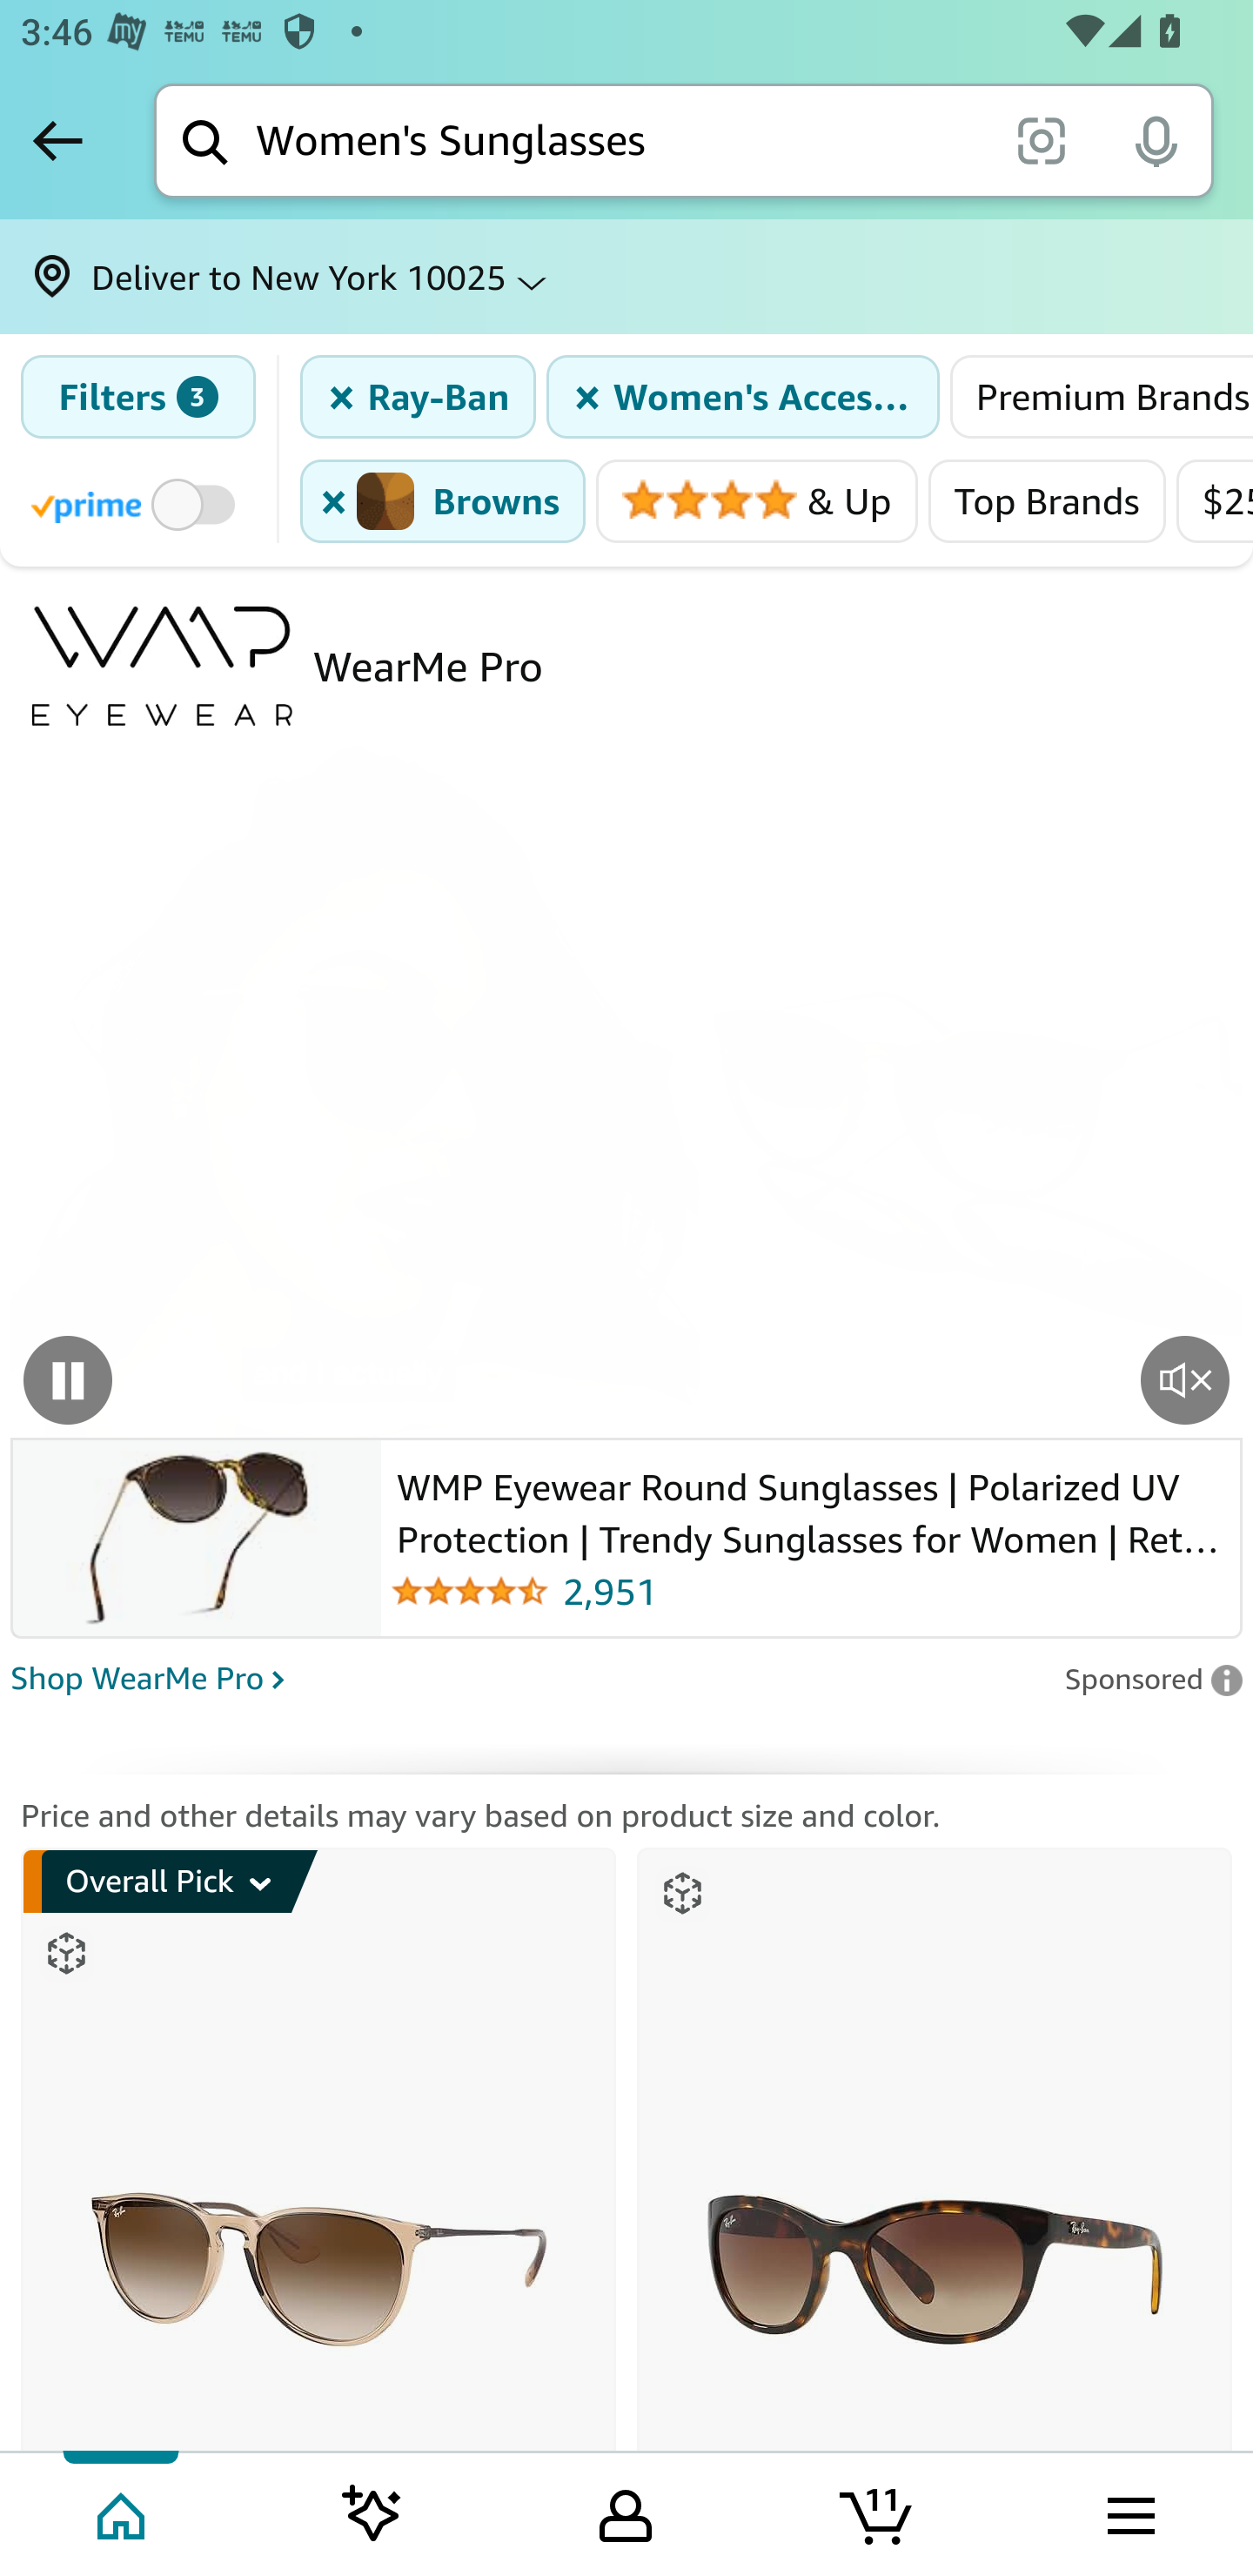 The image size is (1253, 2576). I want to click on Filters 3, so click(137, 397).